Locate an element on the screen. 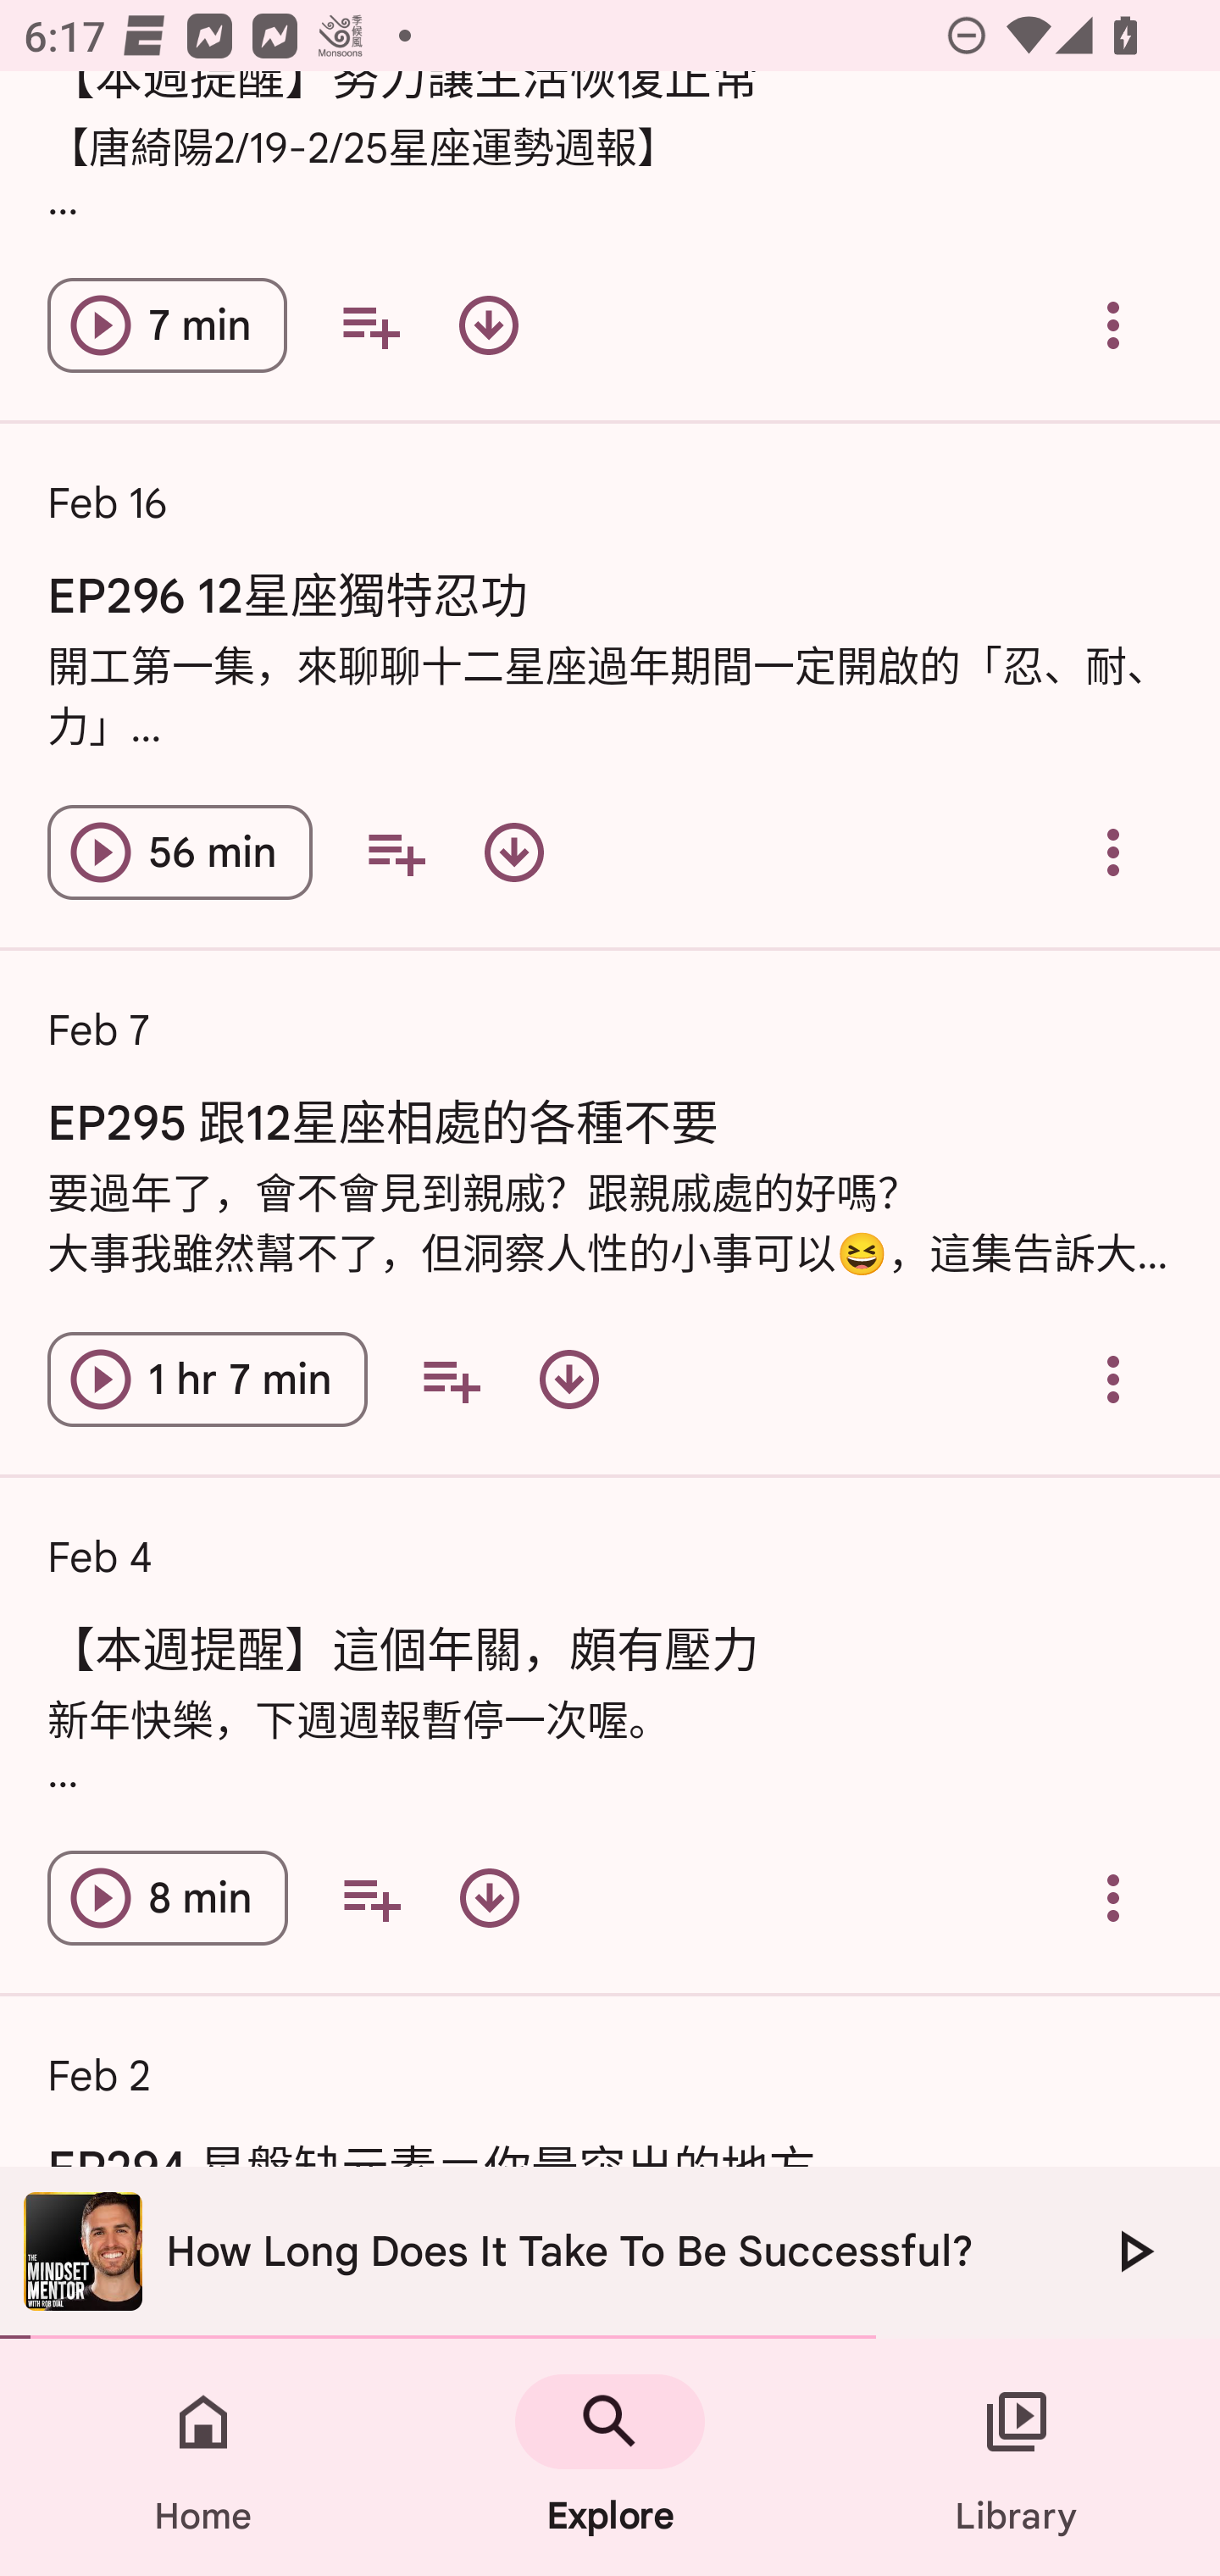 This screenshot has height=2576, width=1220. Overflow menu is located at coordinates (1113, 1380).